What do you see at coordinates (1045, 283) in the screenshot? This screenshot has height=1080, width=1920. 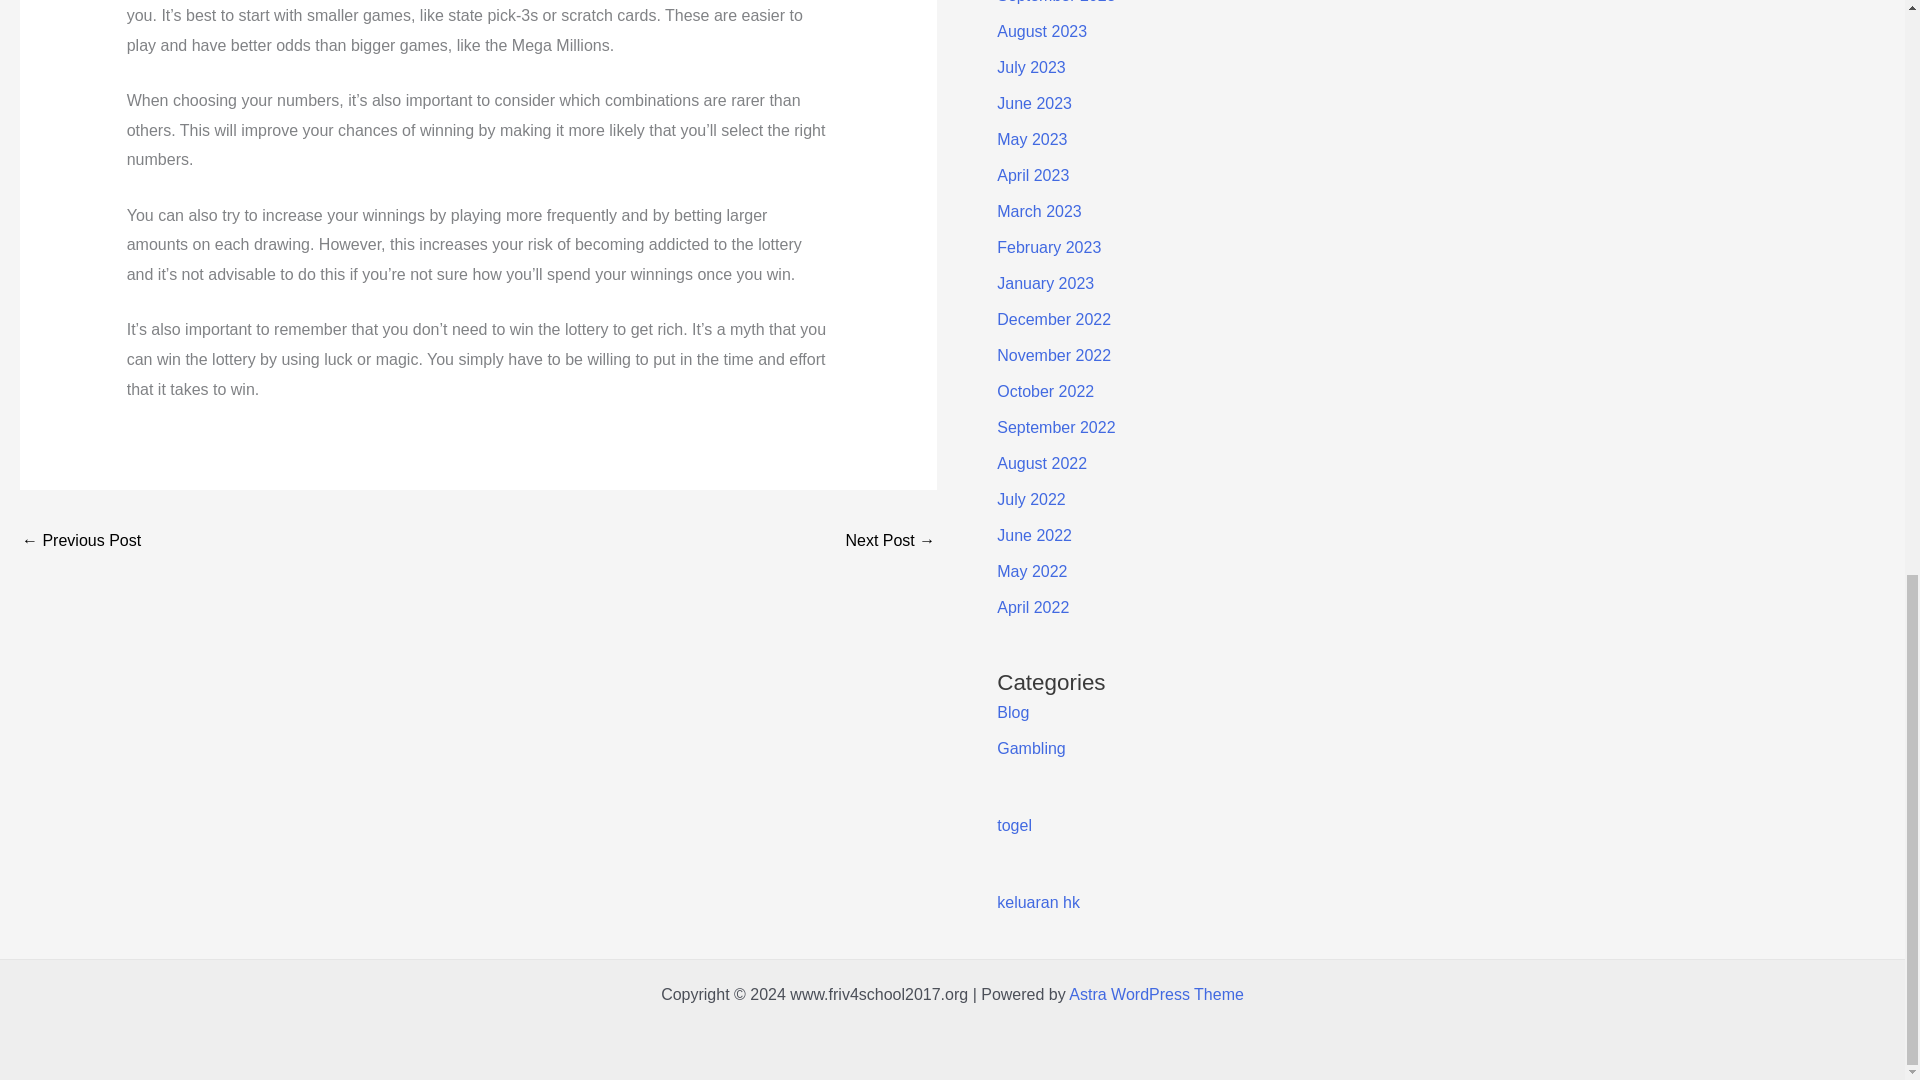 I see `January 2023` at bounding box center [1045, 283].